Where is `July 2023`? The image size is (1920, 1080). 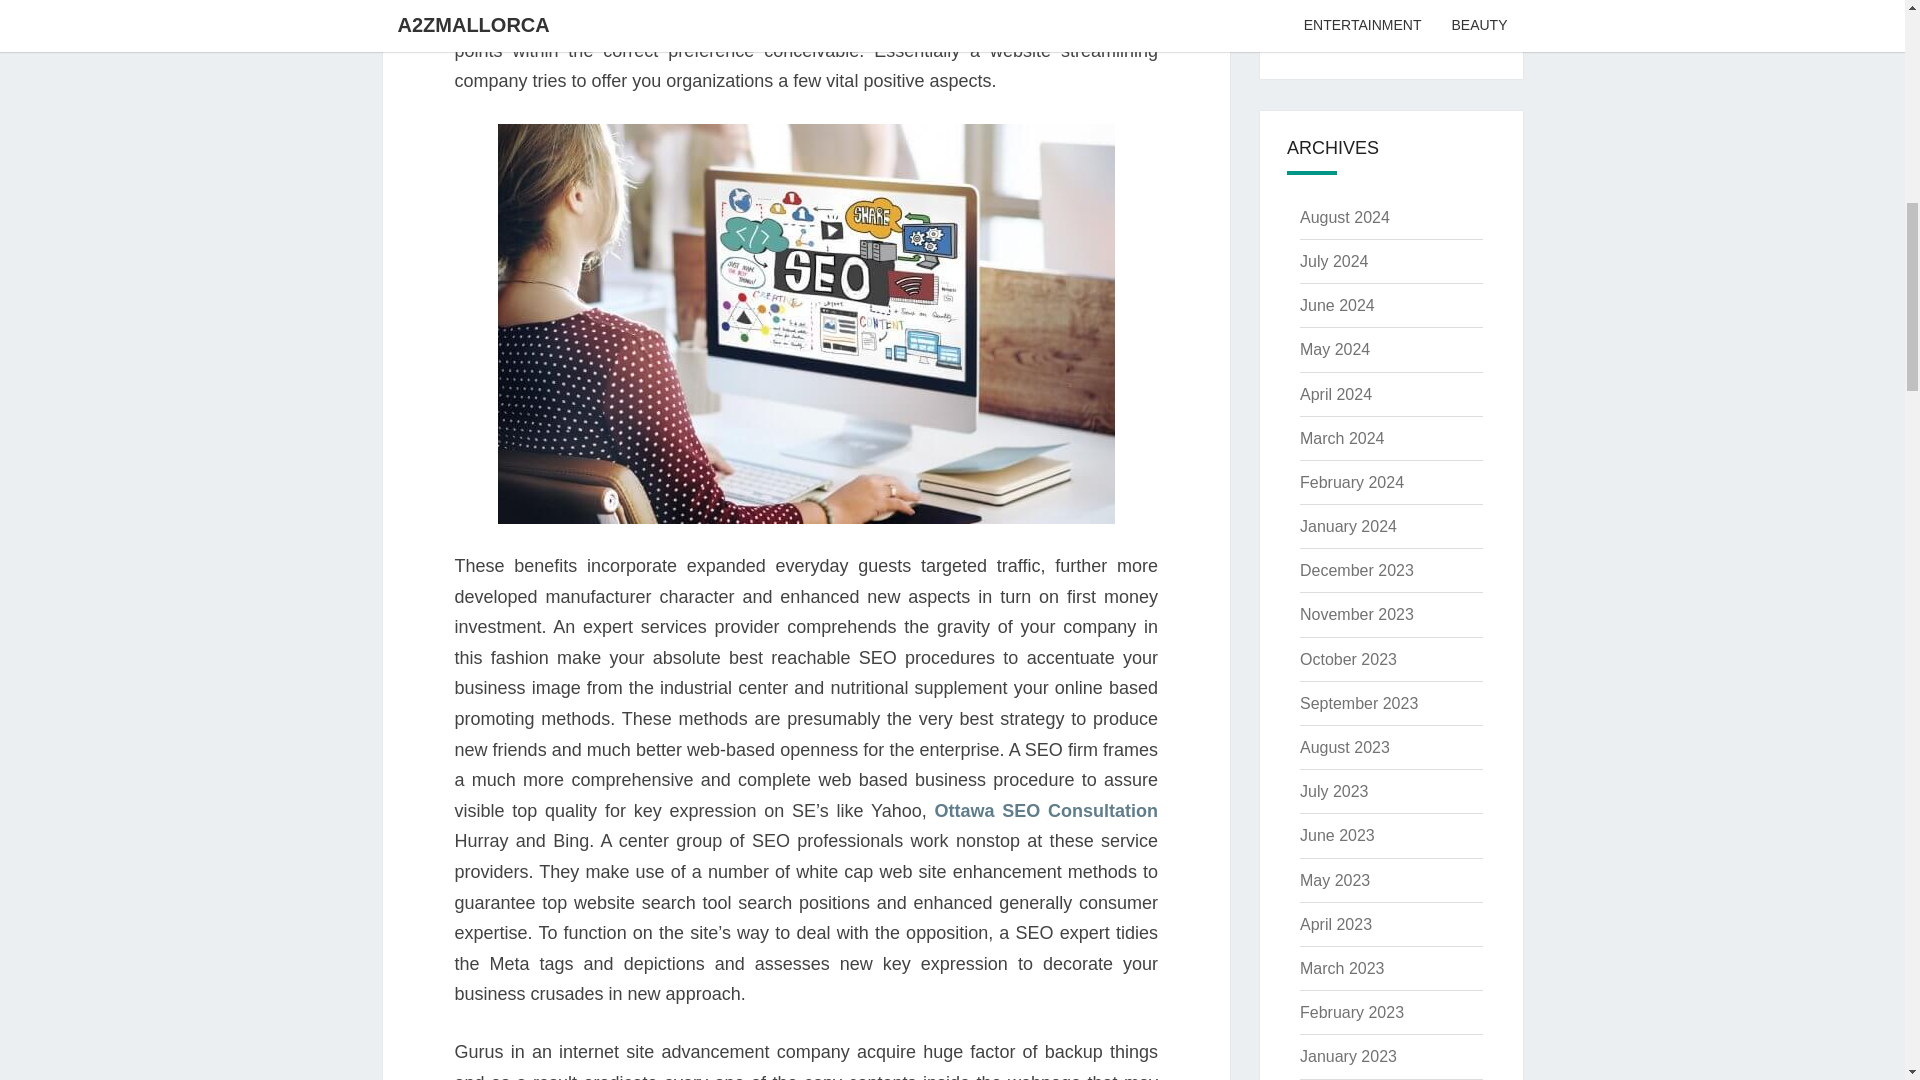 July 2023 is located at coordinates (1334, 792).